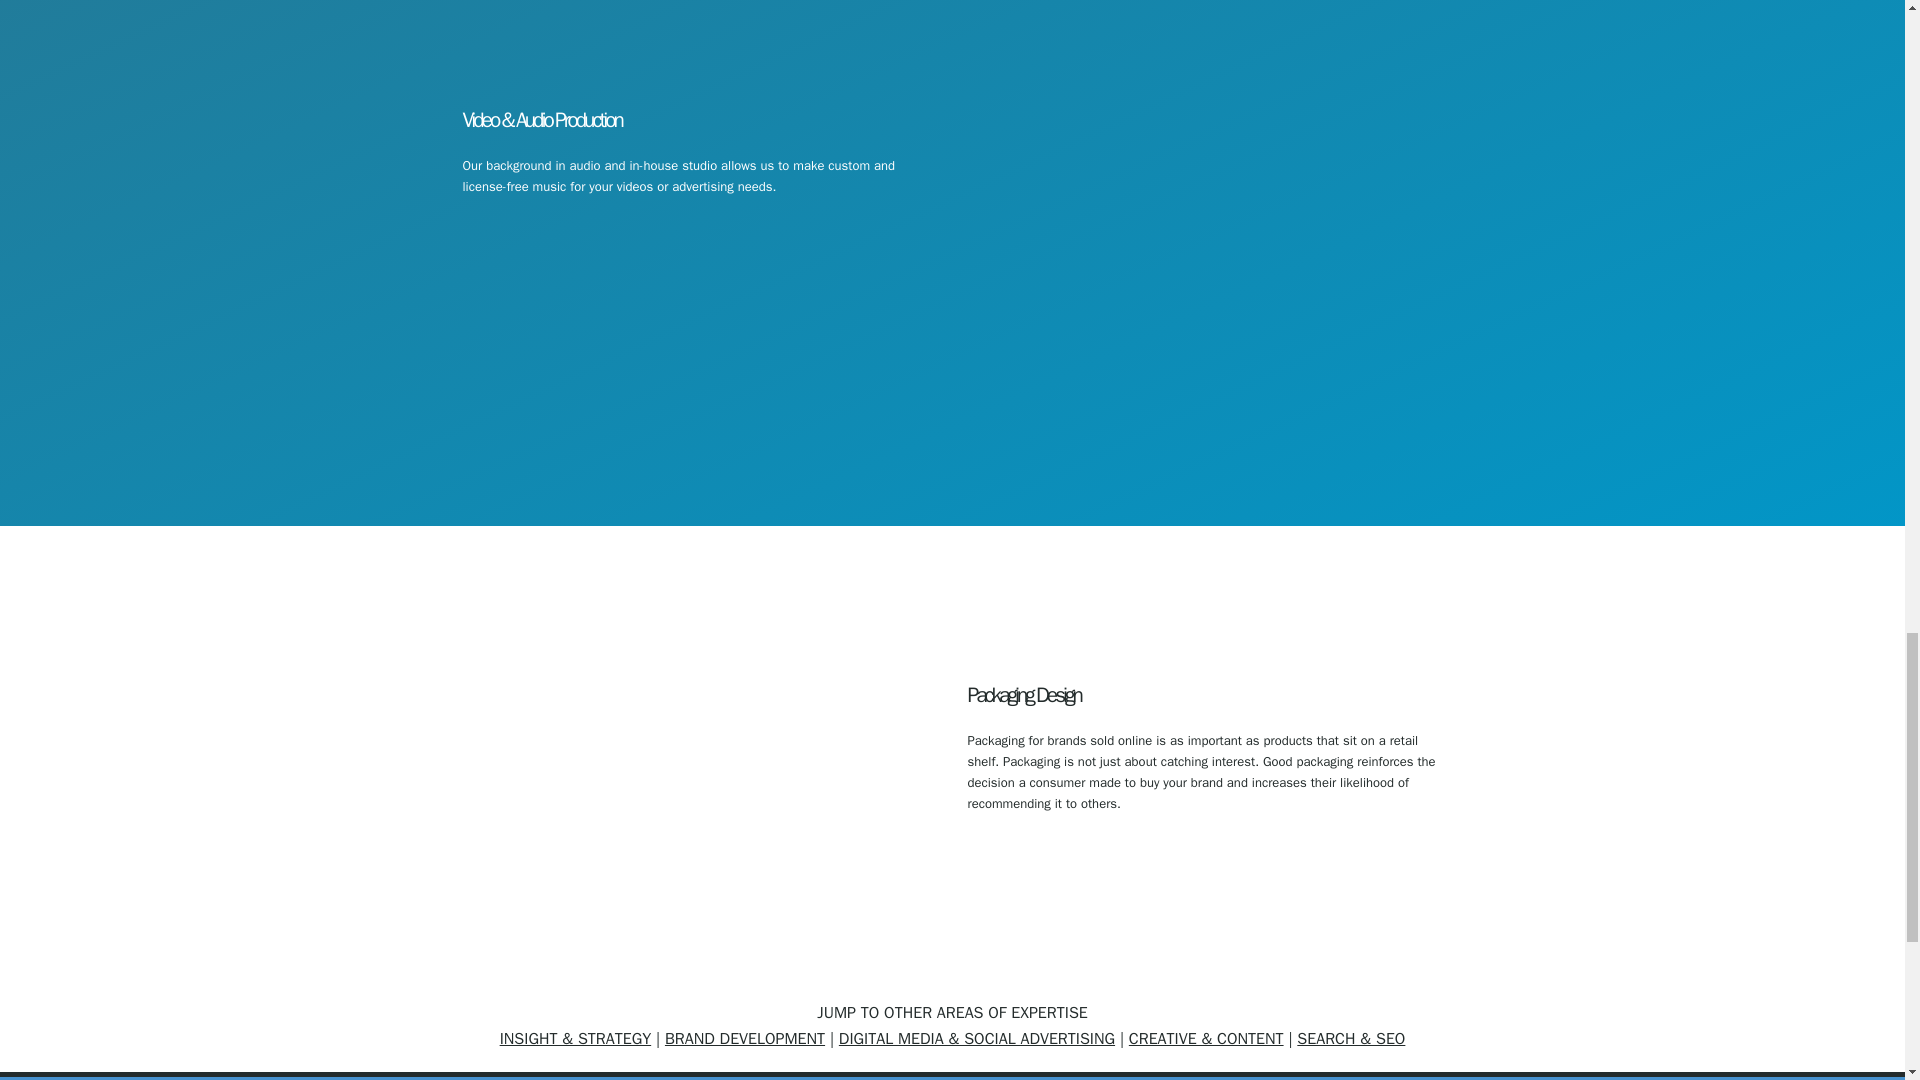 The width and height of the screenshot is (1920, 1080). Describe the element at coordinates (1204, 256) in the screenshot. I see `VideoProduction` at that location.